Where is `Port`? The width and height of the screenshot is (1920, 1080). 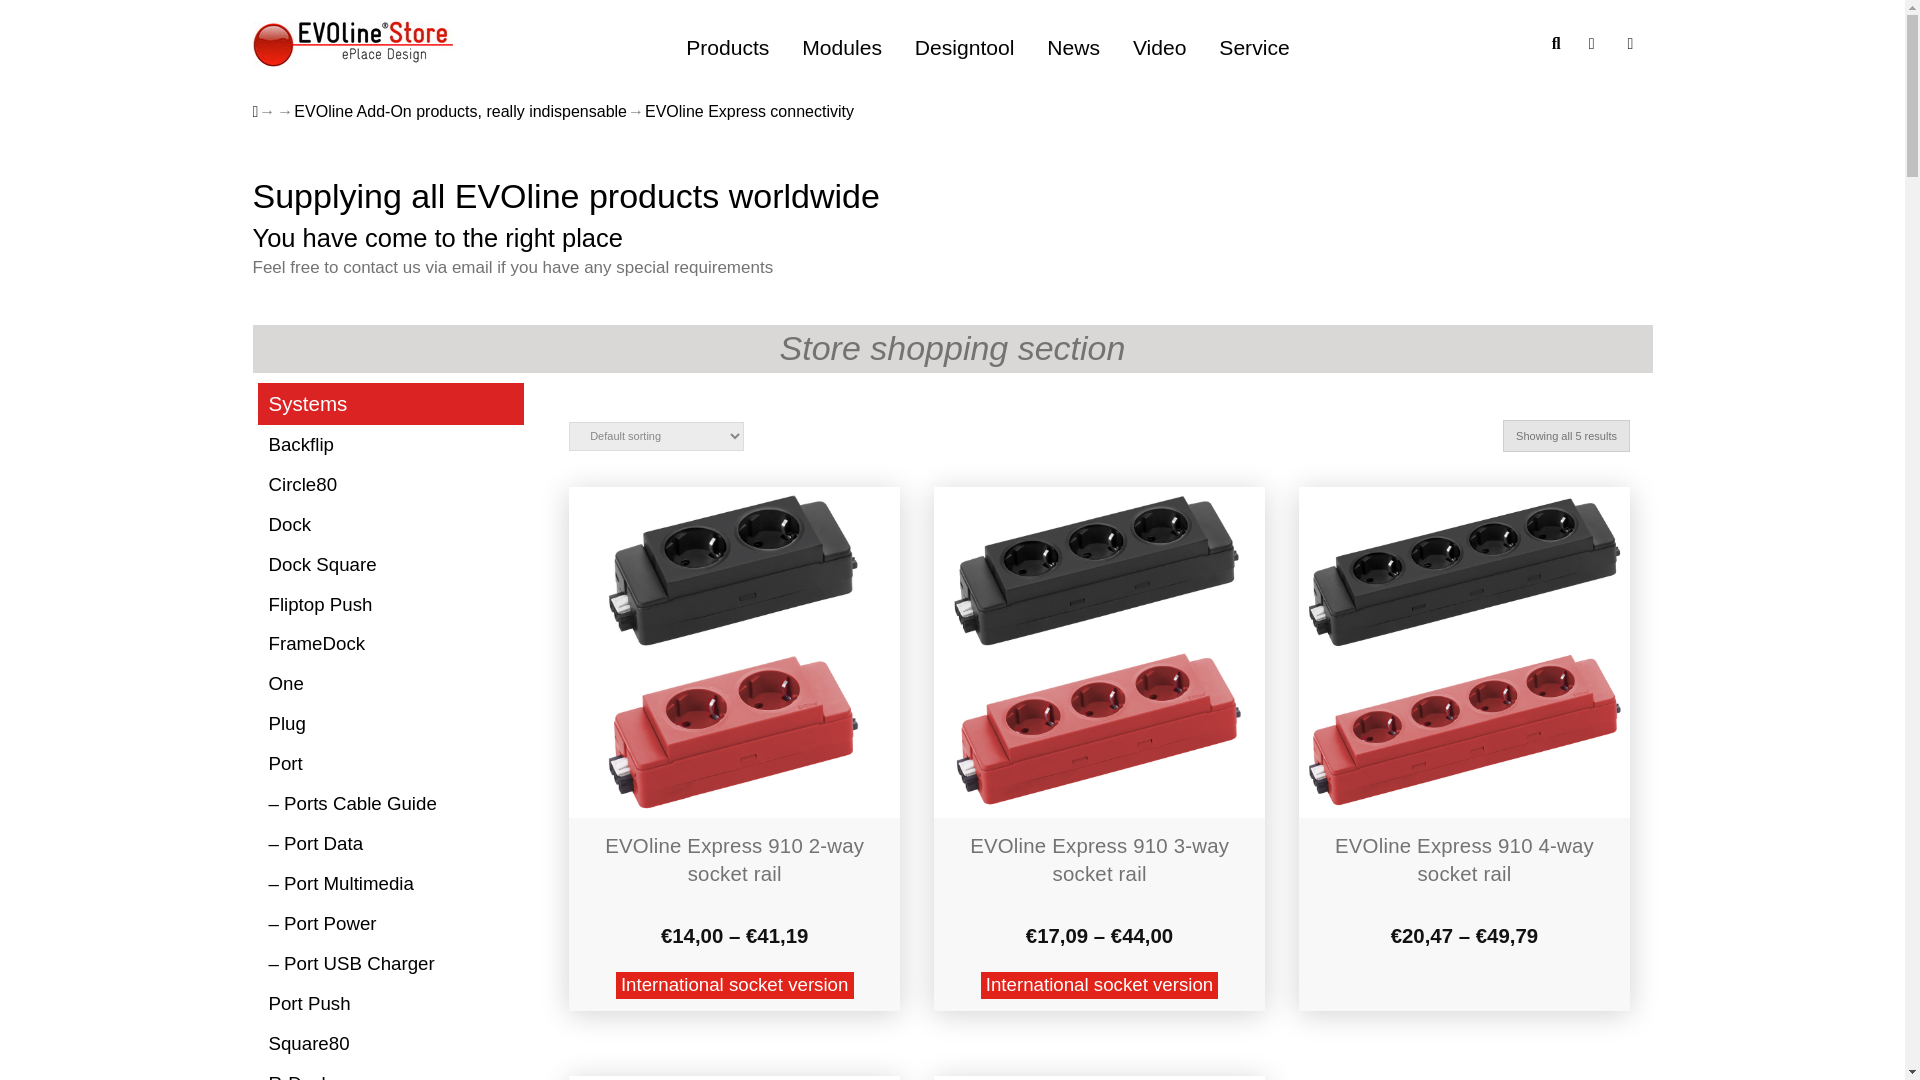 Port is located at coordinates (390, 765).